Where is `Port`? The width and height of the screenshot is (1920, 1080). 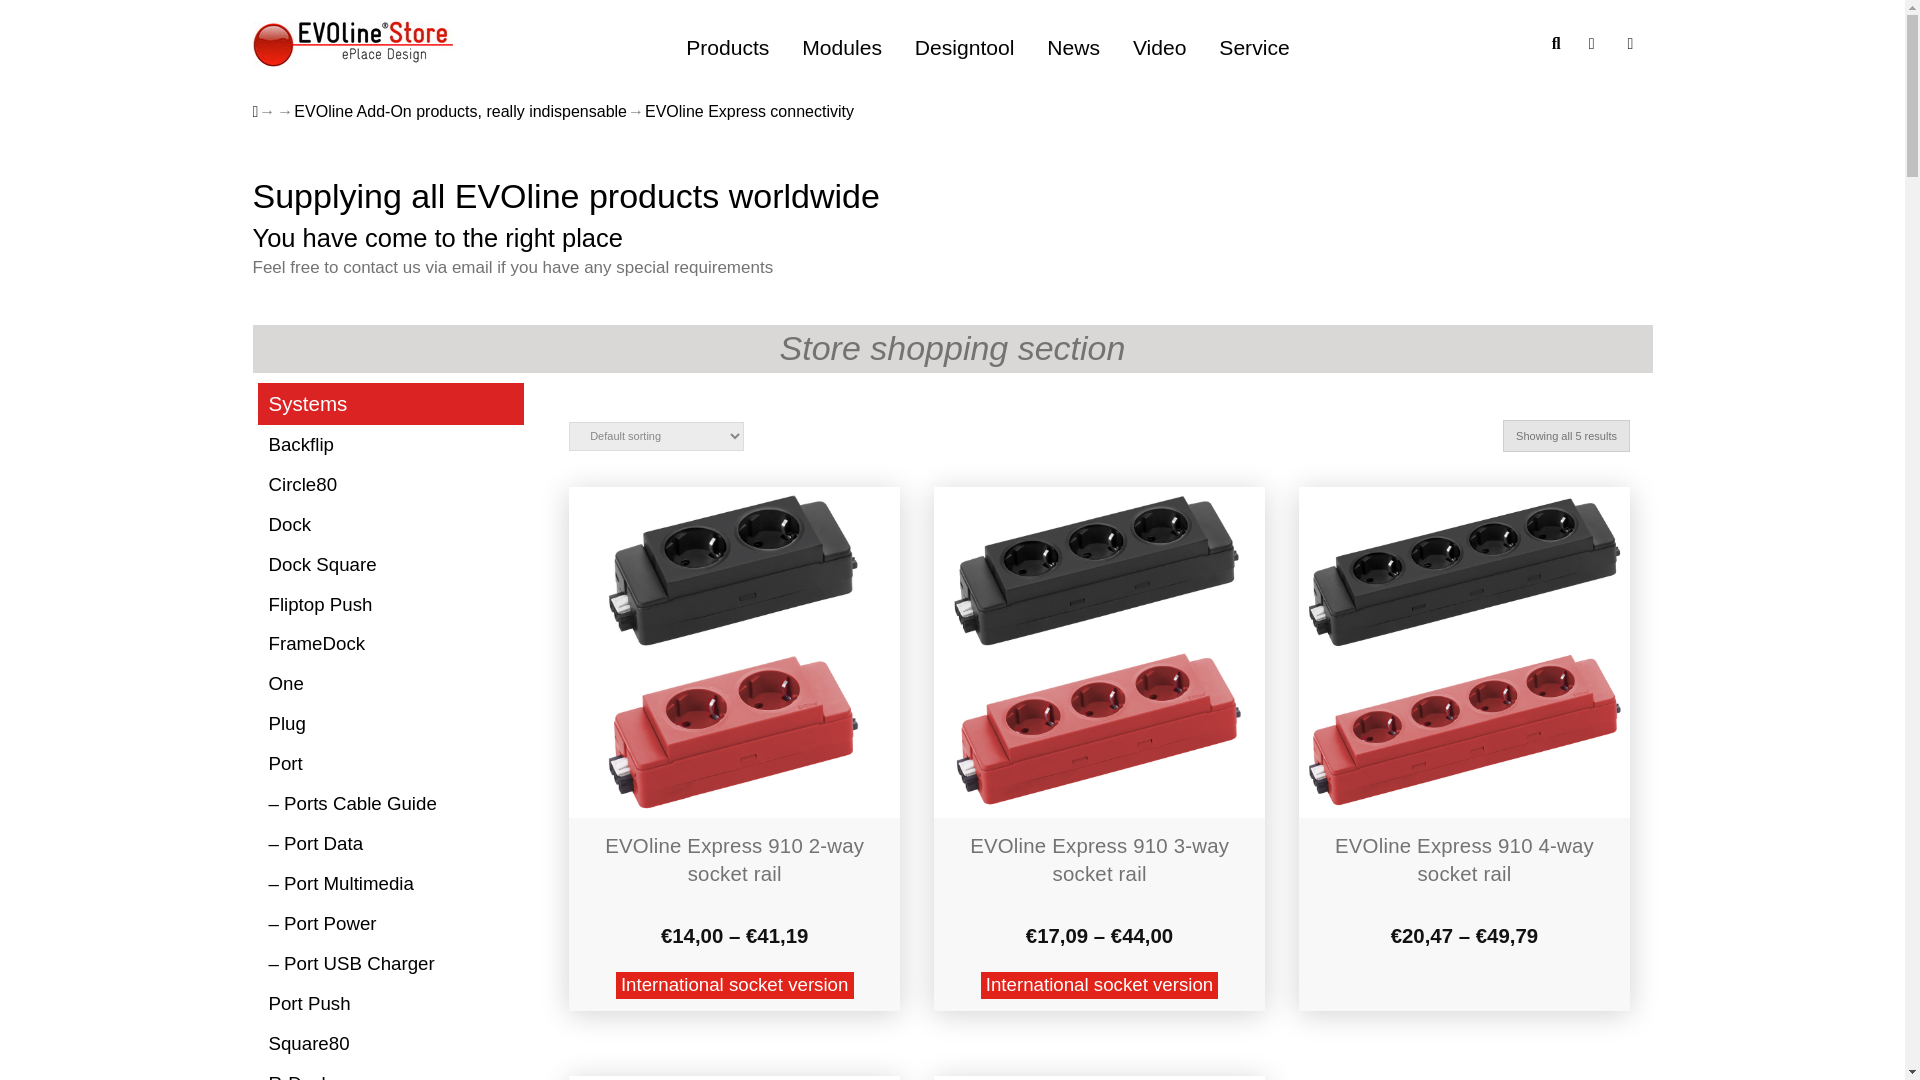 Port is located at coordinates (390, 765).